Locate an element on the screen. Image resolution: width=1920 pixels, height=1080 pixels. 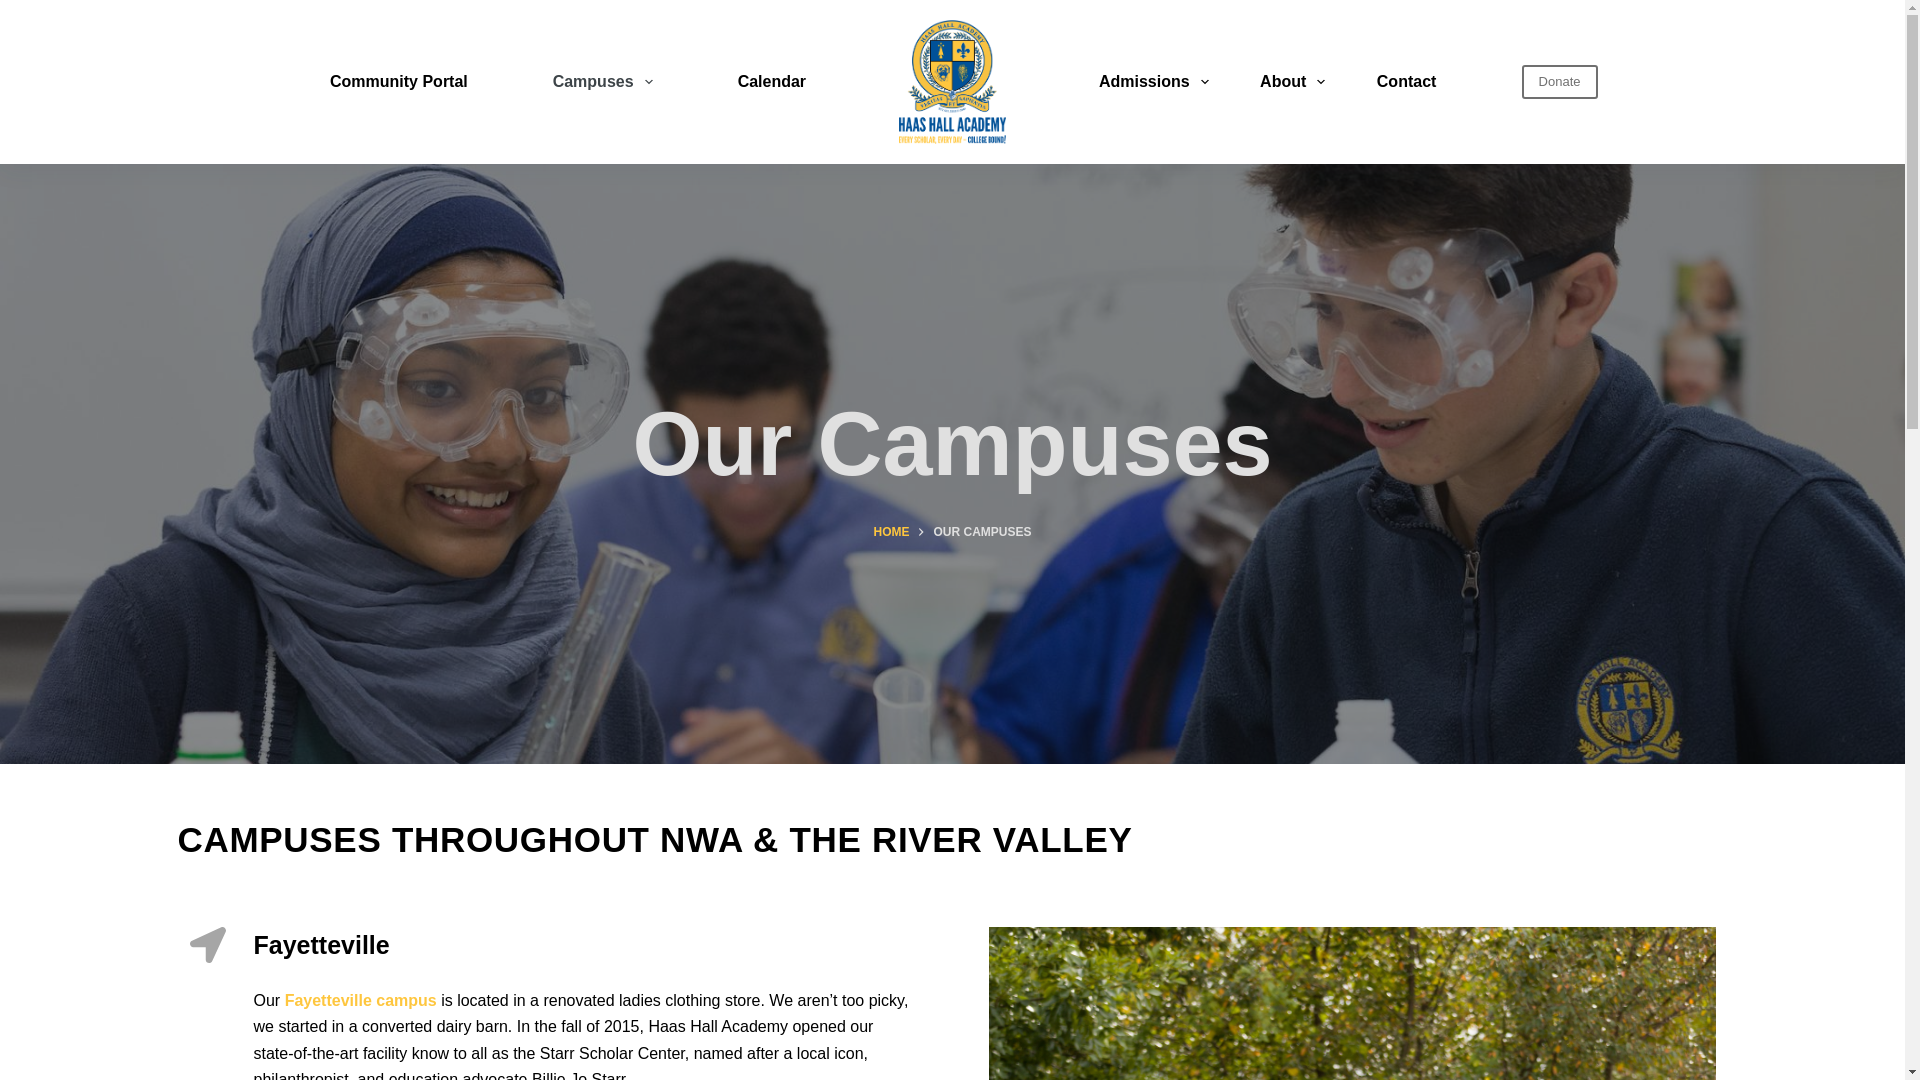
Our Campuses is located at coordinates (952, 444).